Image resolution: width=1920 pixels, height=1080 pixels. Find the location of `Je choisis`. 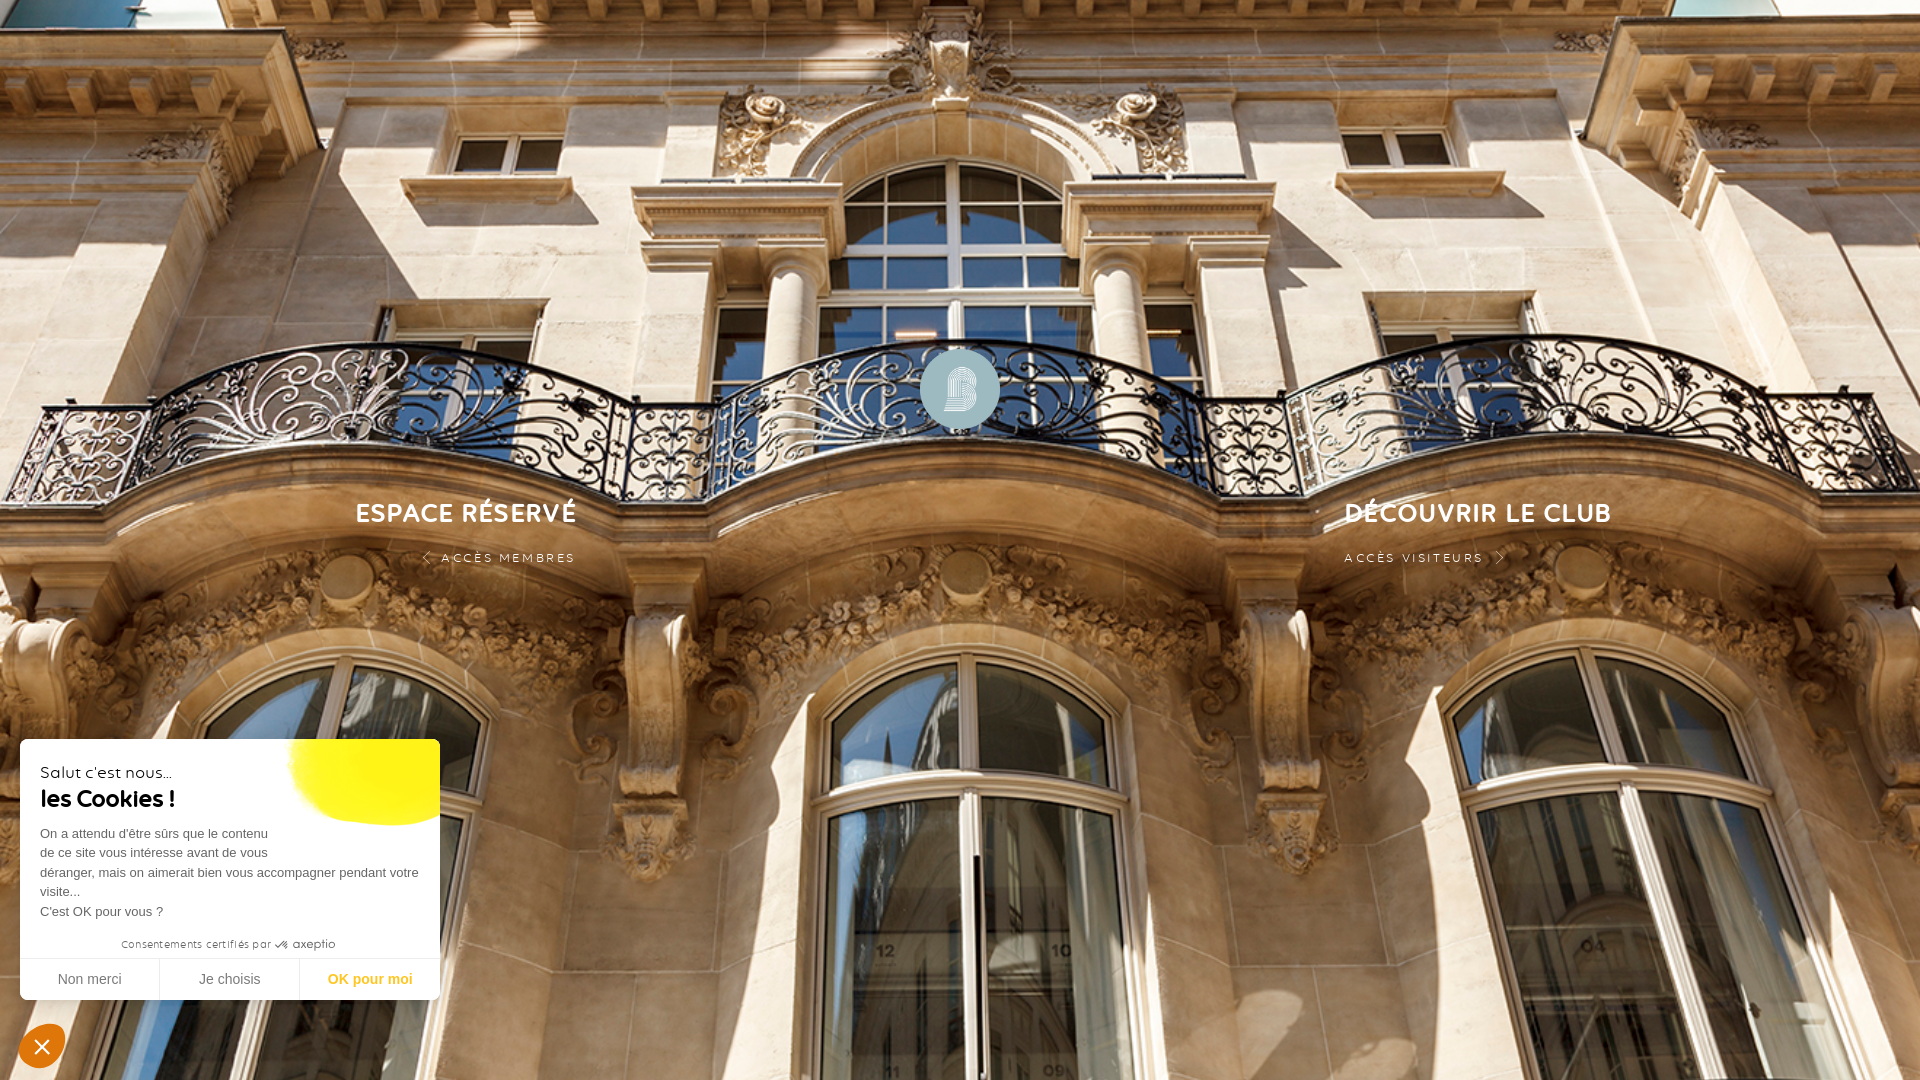

Je choisis is located at coordinates (230, 979).